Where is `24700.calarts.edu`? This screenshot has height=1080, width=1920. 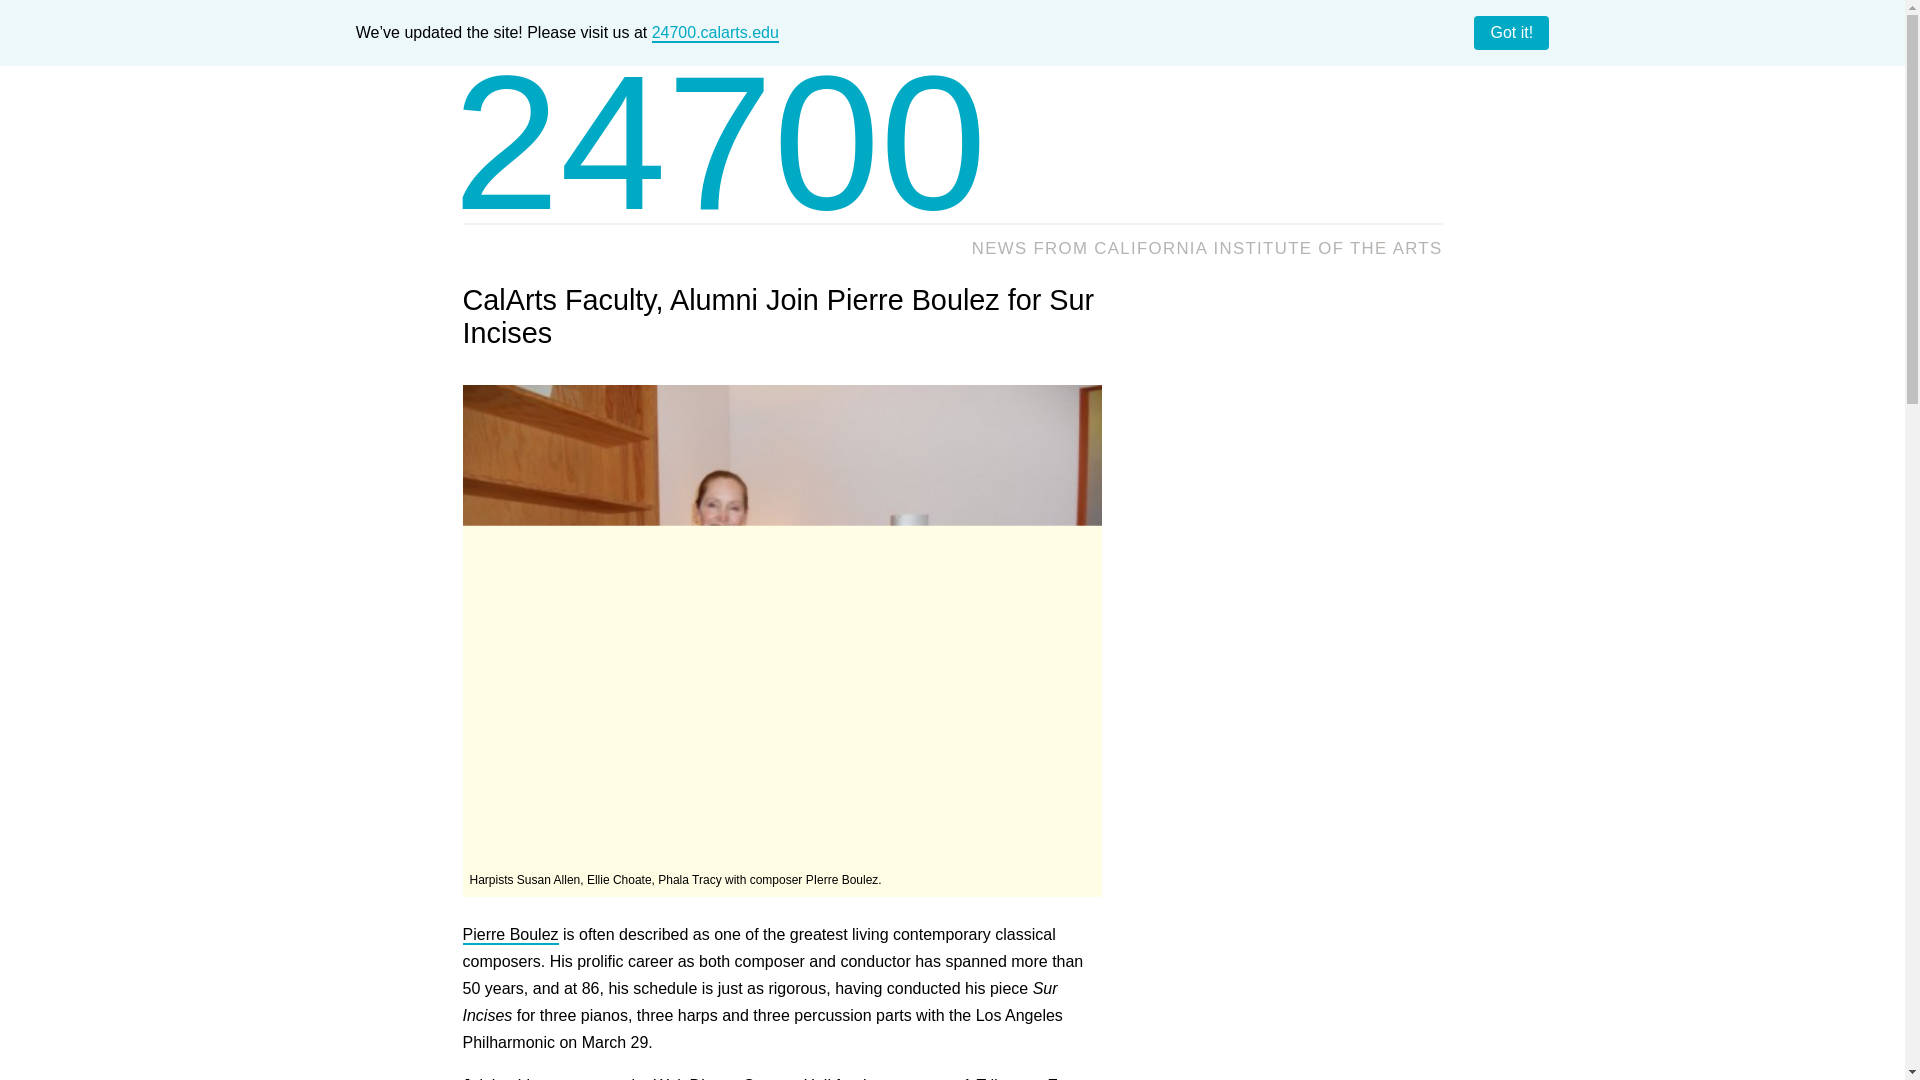
24700.calarts.edu is located at coordinates (716, 33).